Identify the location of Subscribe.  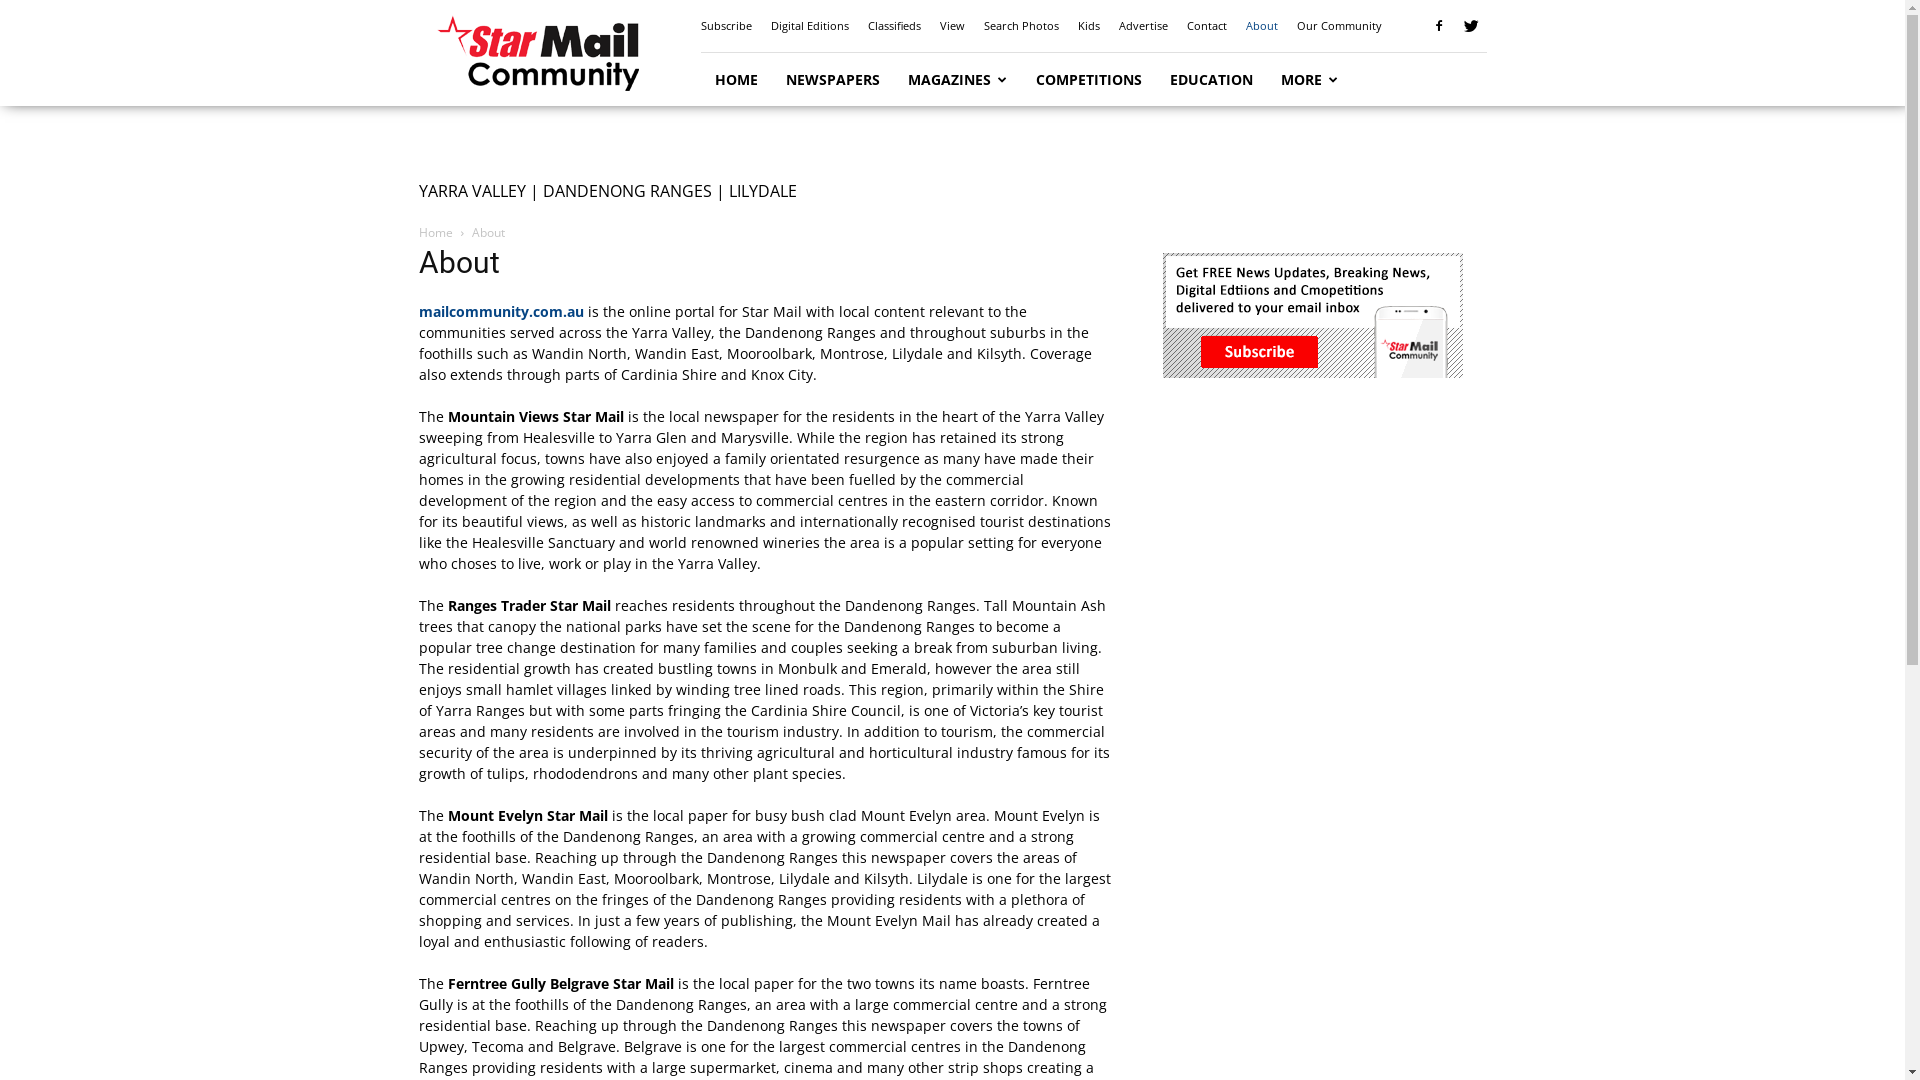
(726, 26).